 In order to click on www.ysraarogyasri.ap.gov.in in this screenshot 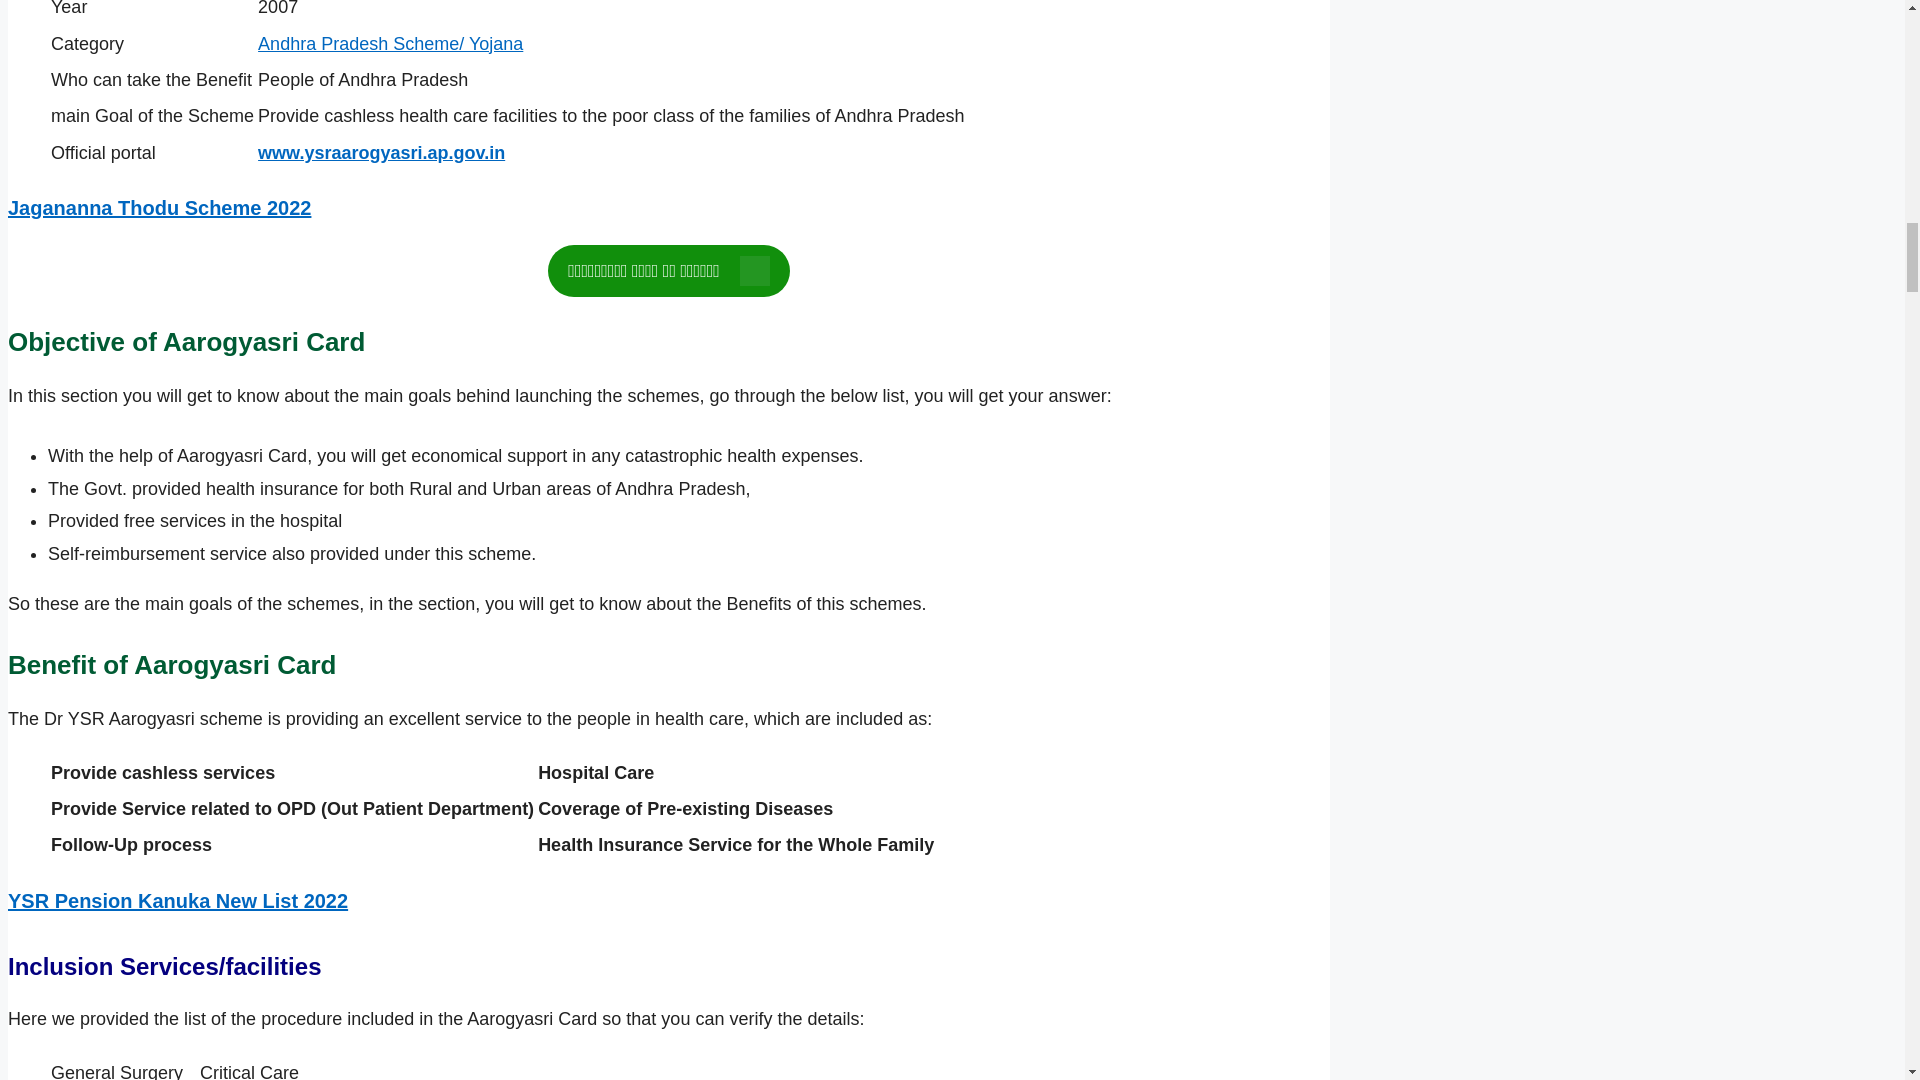, I will do `click(380, 152)`.